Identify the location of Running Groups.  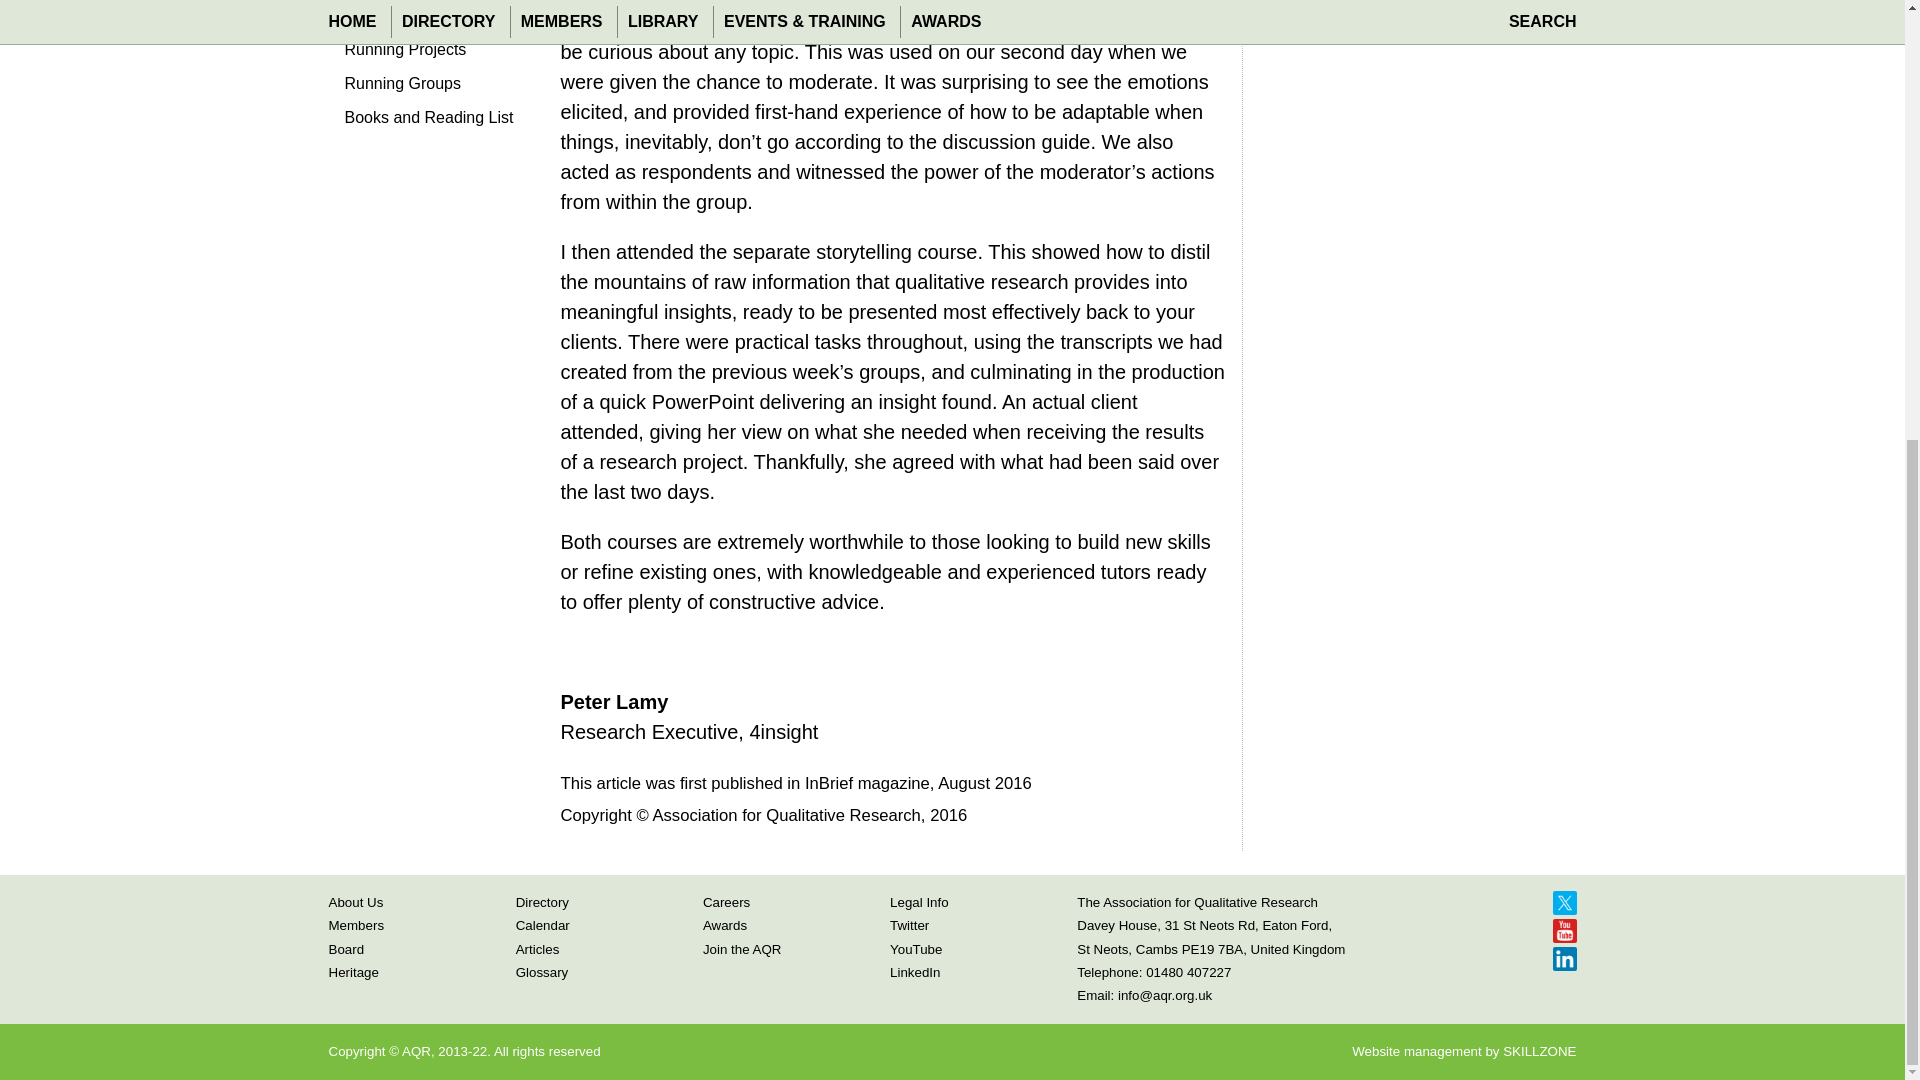
(428, 88).